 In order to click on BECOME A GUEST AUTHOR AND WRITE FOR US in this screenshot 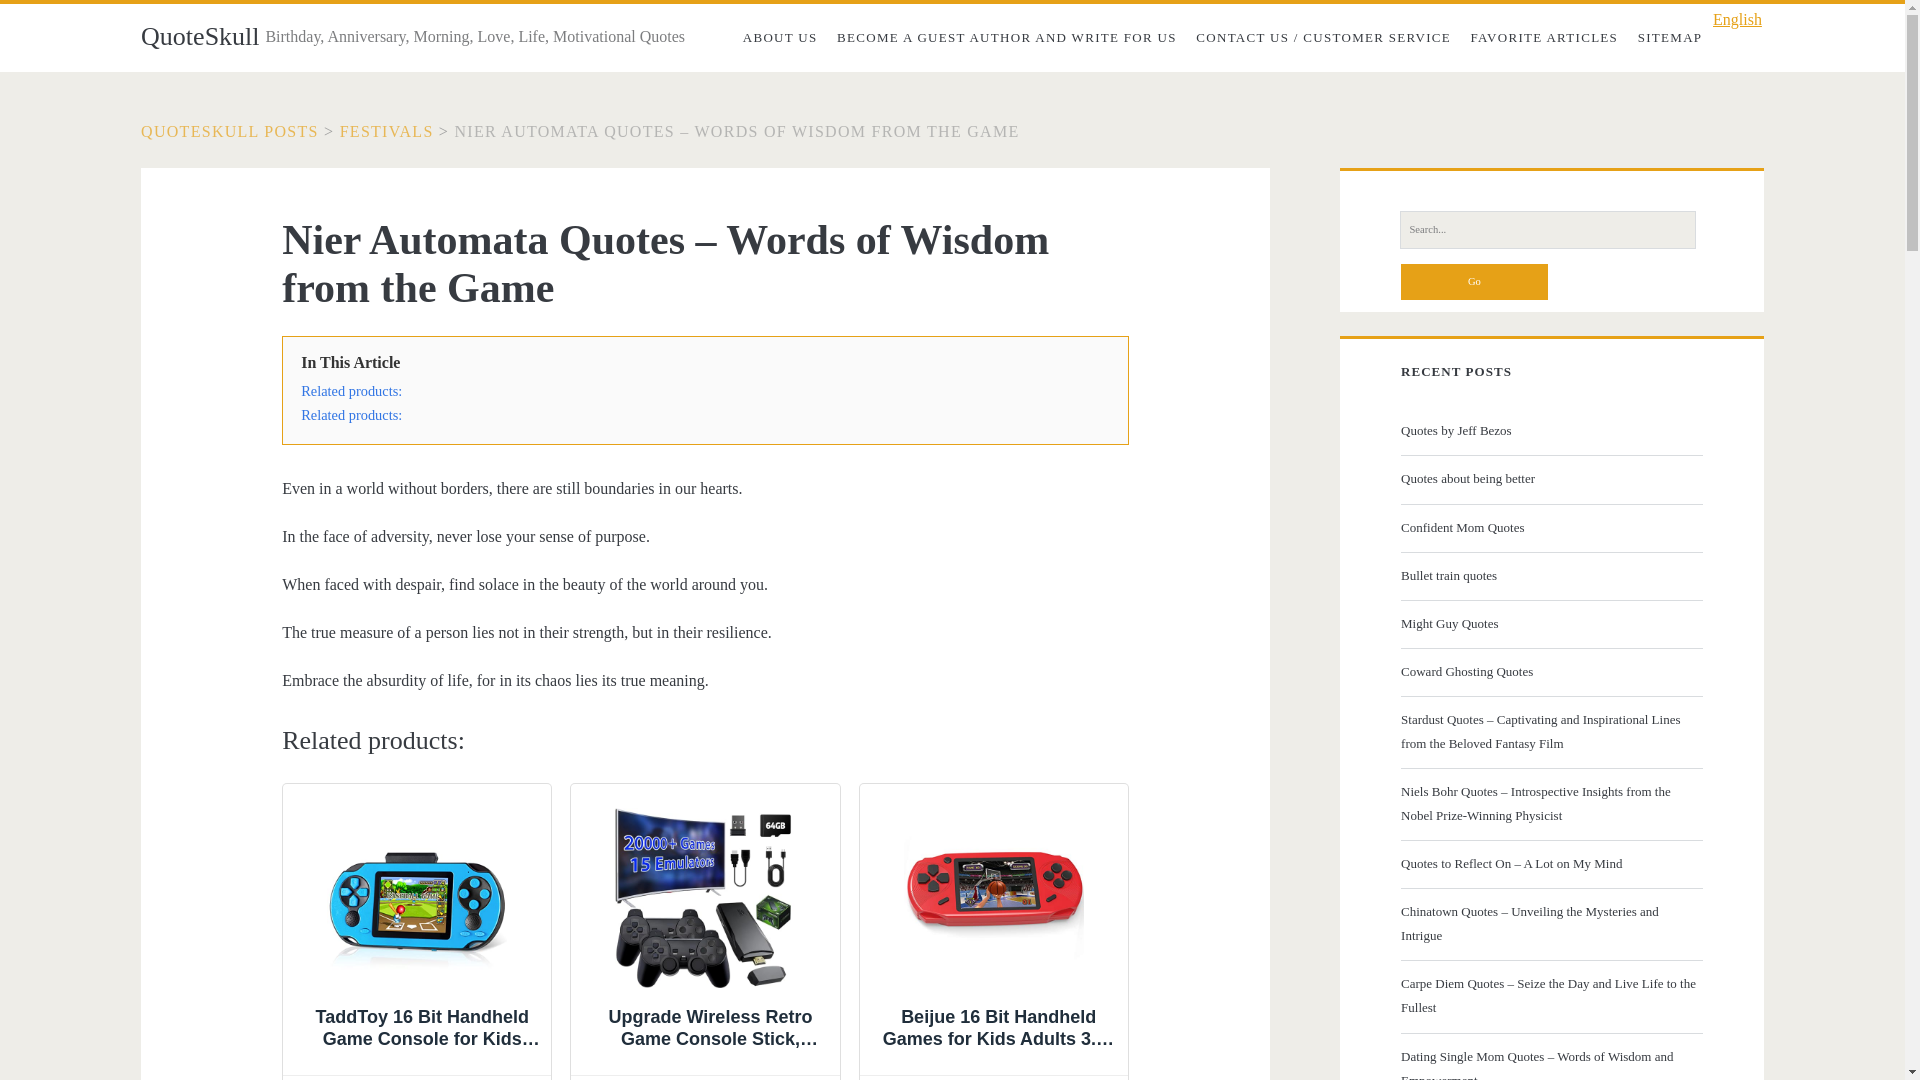, I will do `click(1006, 38)`.